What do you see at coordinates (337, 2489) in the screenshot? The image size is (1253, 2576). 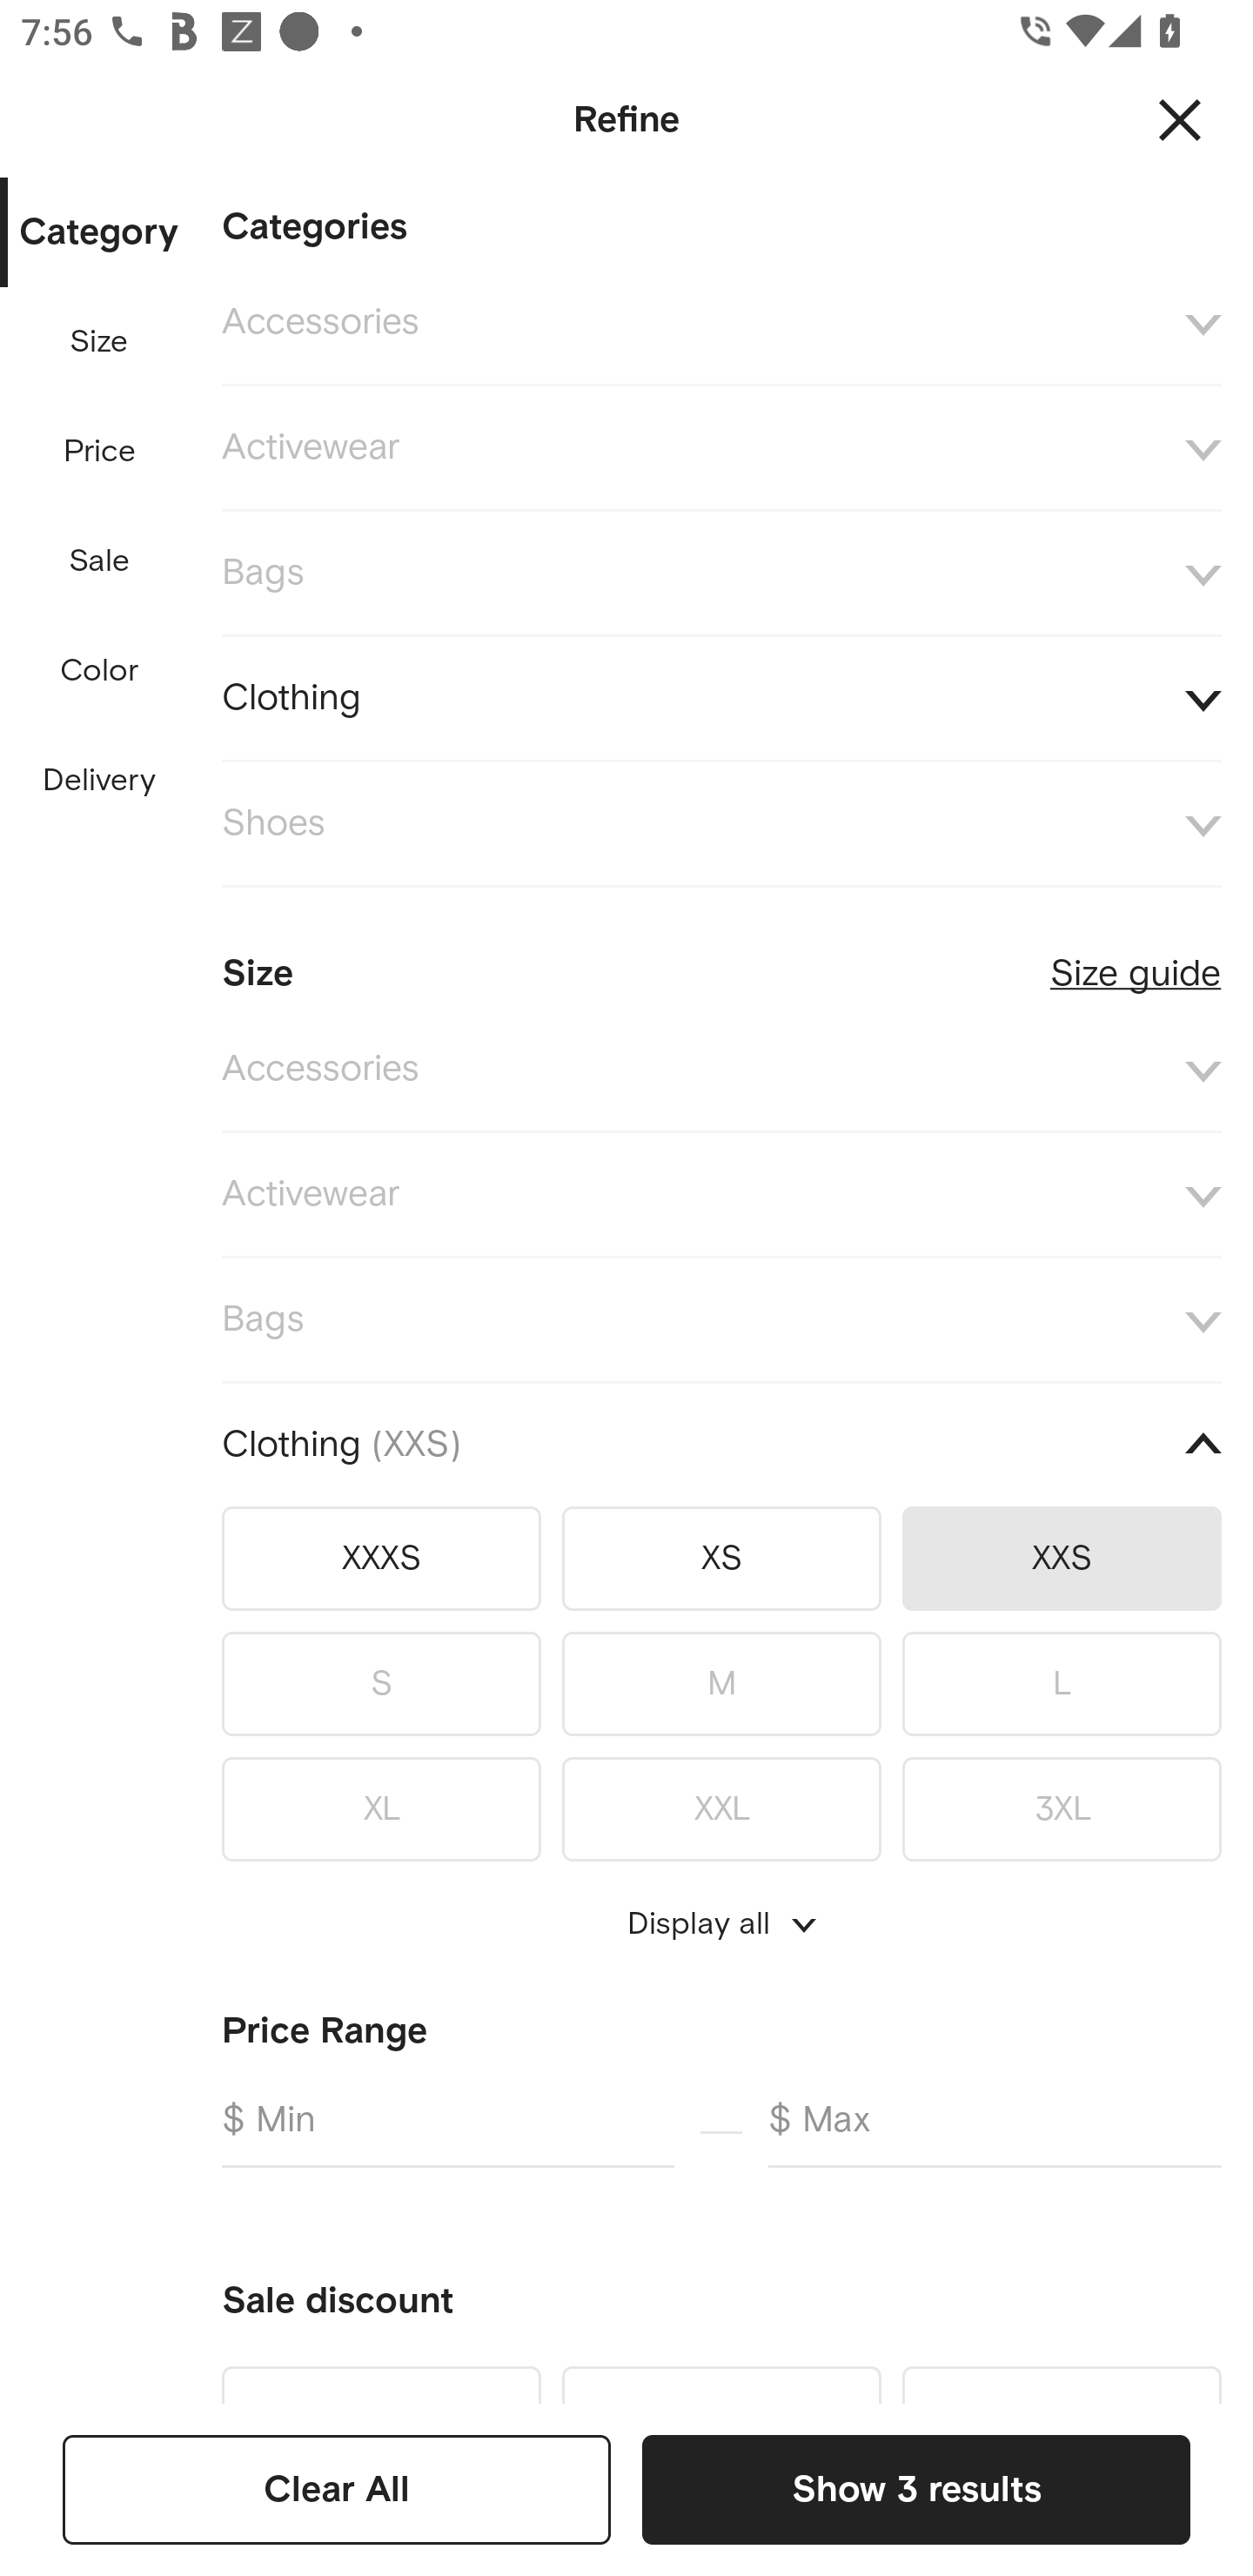 I see `Clear All` at bounding box center [337, 2489].